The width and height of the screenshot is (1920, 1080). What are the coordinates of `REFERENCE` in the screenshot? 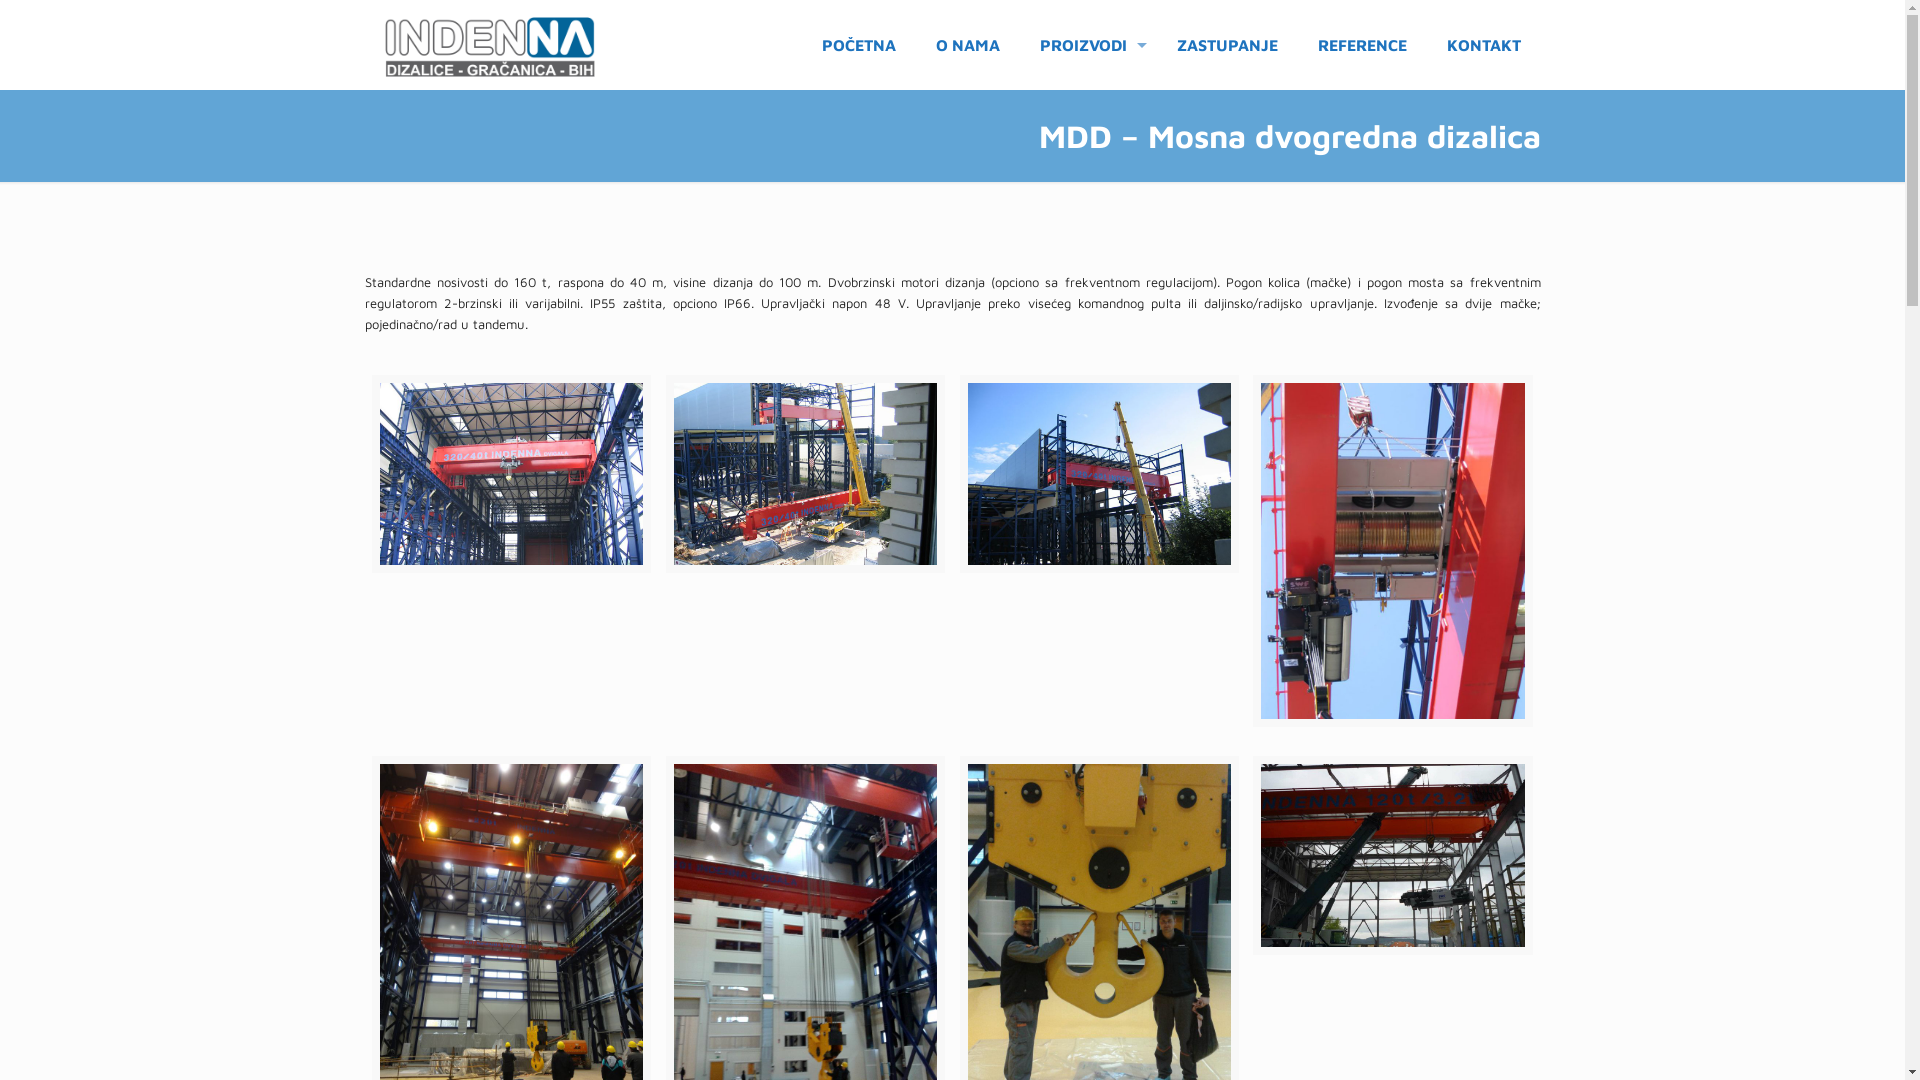 It's located at (1362, 45).